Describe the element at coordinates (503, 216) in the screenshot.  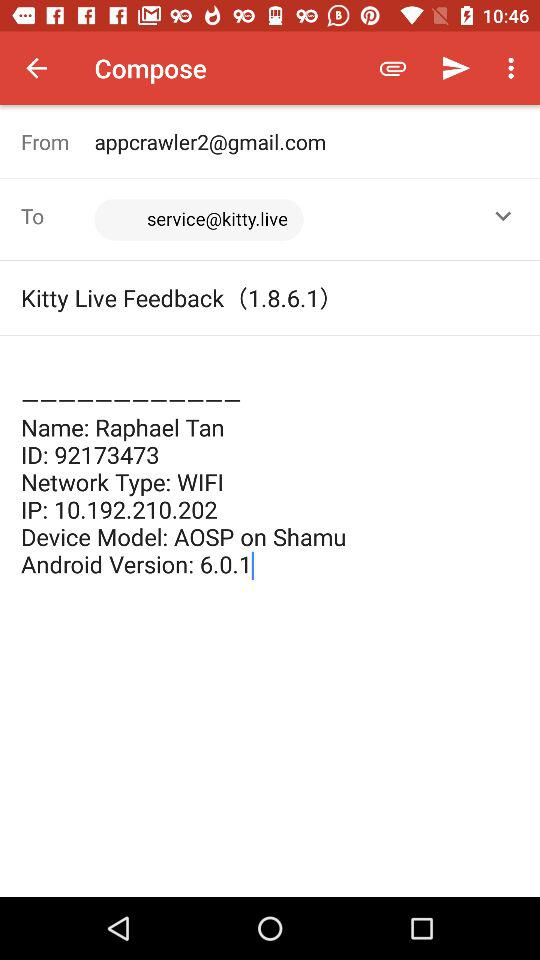
I see `turn off item next to the <service@kitty.live>,  icon` at that location.